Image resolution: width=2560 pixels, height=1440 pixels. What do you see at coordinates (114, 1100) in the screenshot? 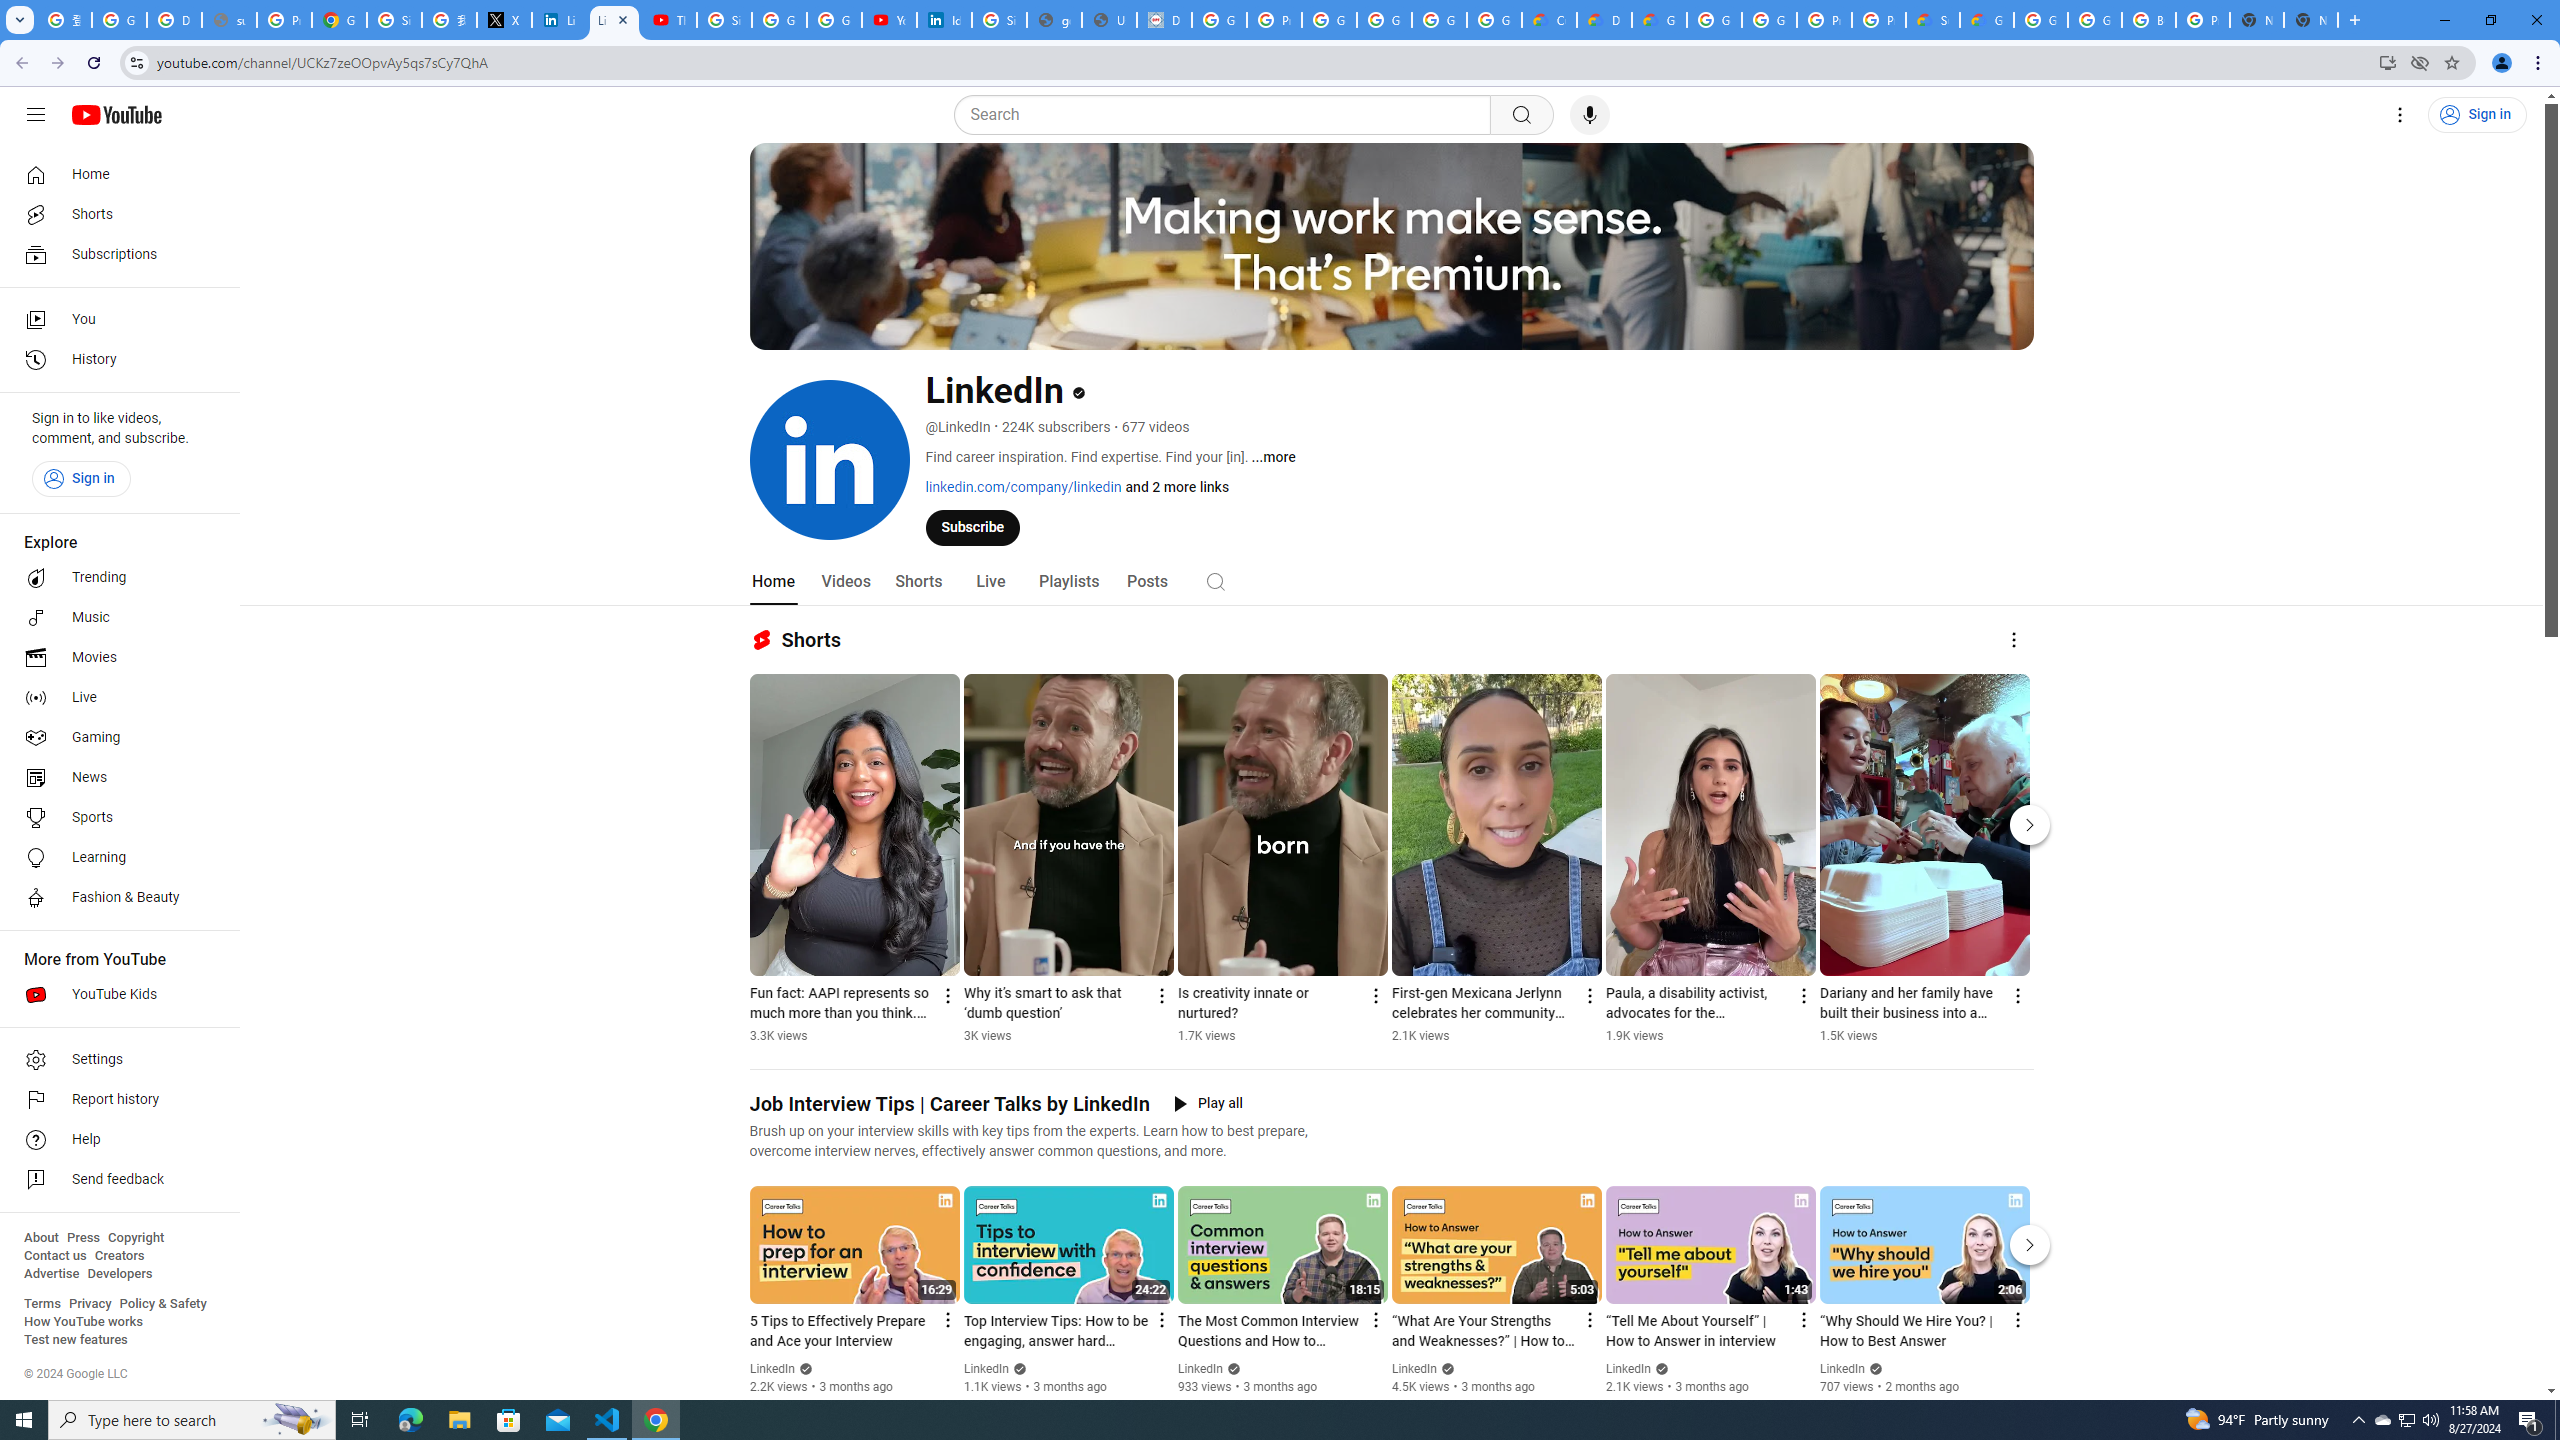
I see `Report history` at bounding box center [114, 1100].